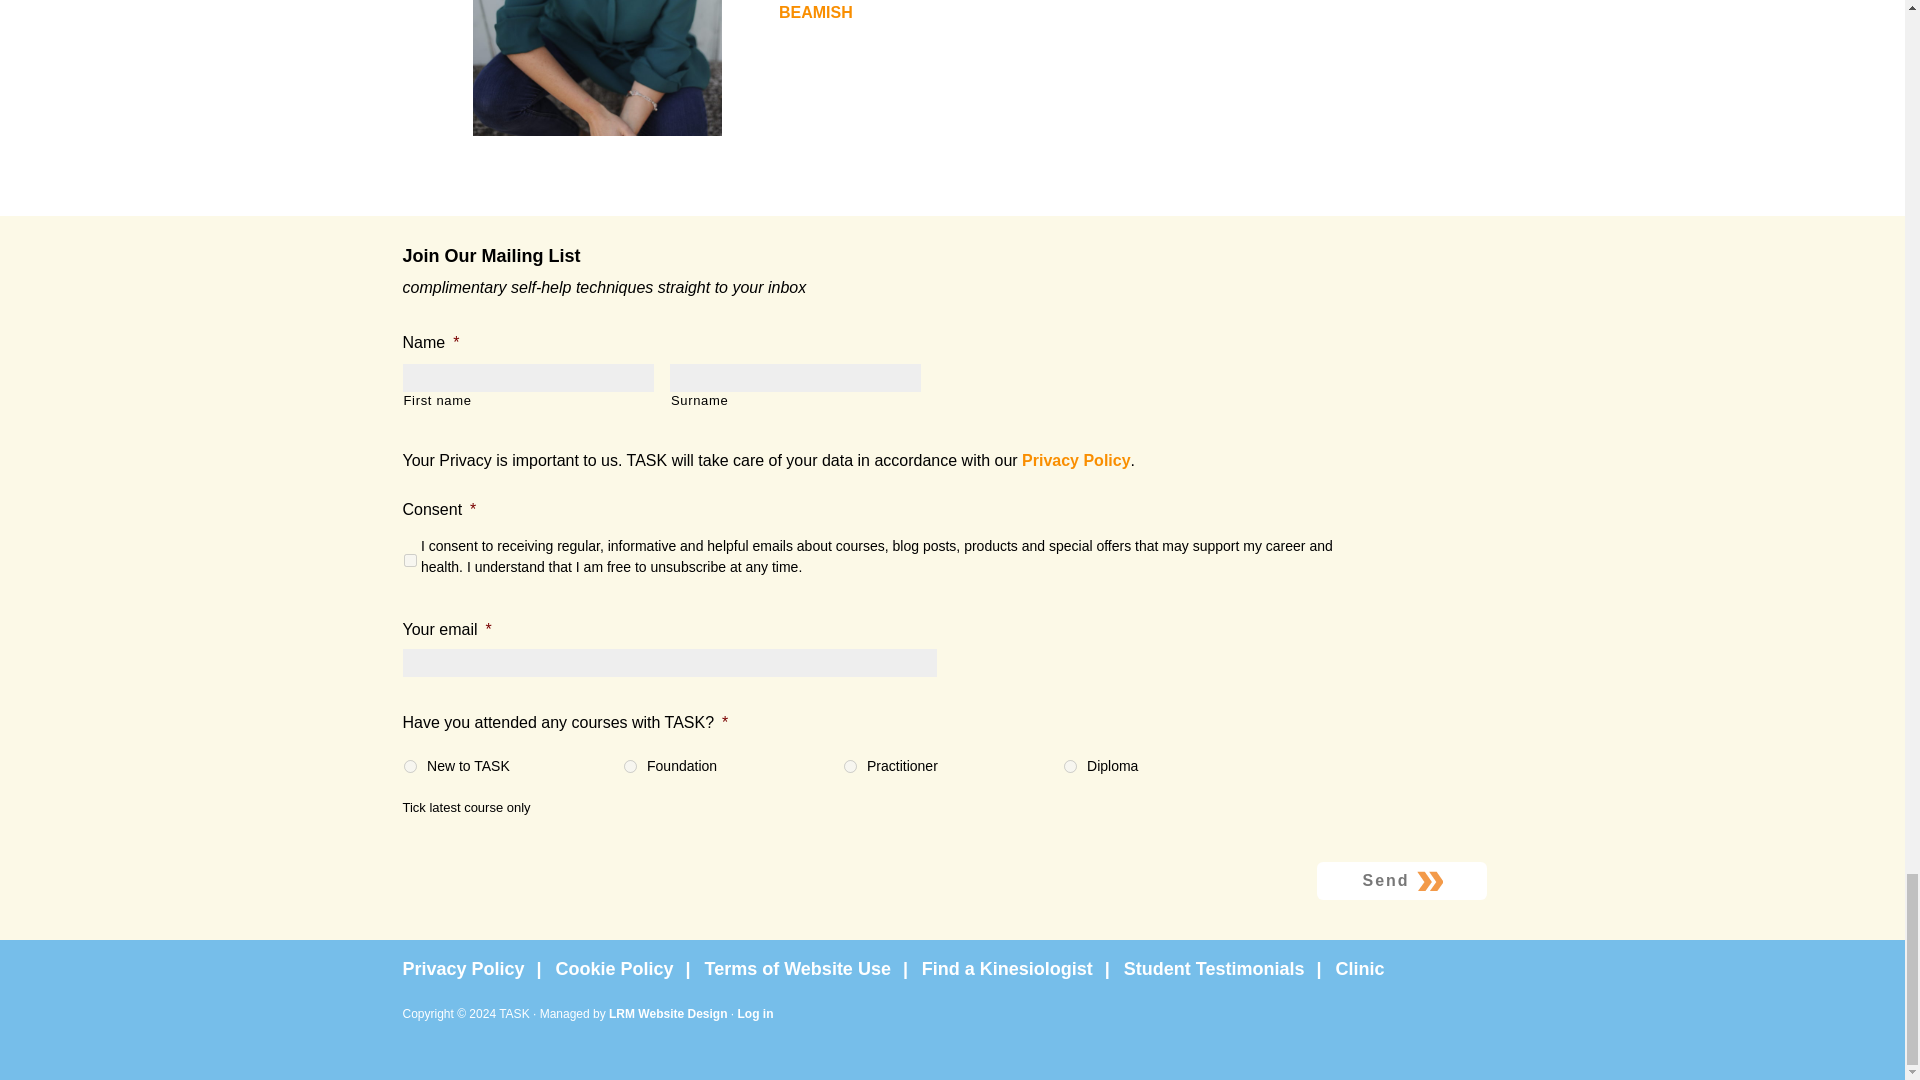  What do you see at coordinates (810, 974) in the screenshot?
I see `Terms of Website Use` at bounding box center [810, 974].